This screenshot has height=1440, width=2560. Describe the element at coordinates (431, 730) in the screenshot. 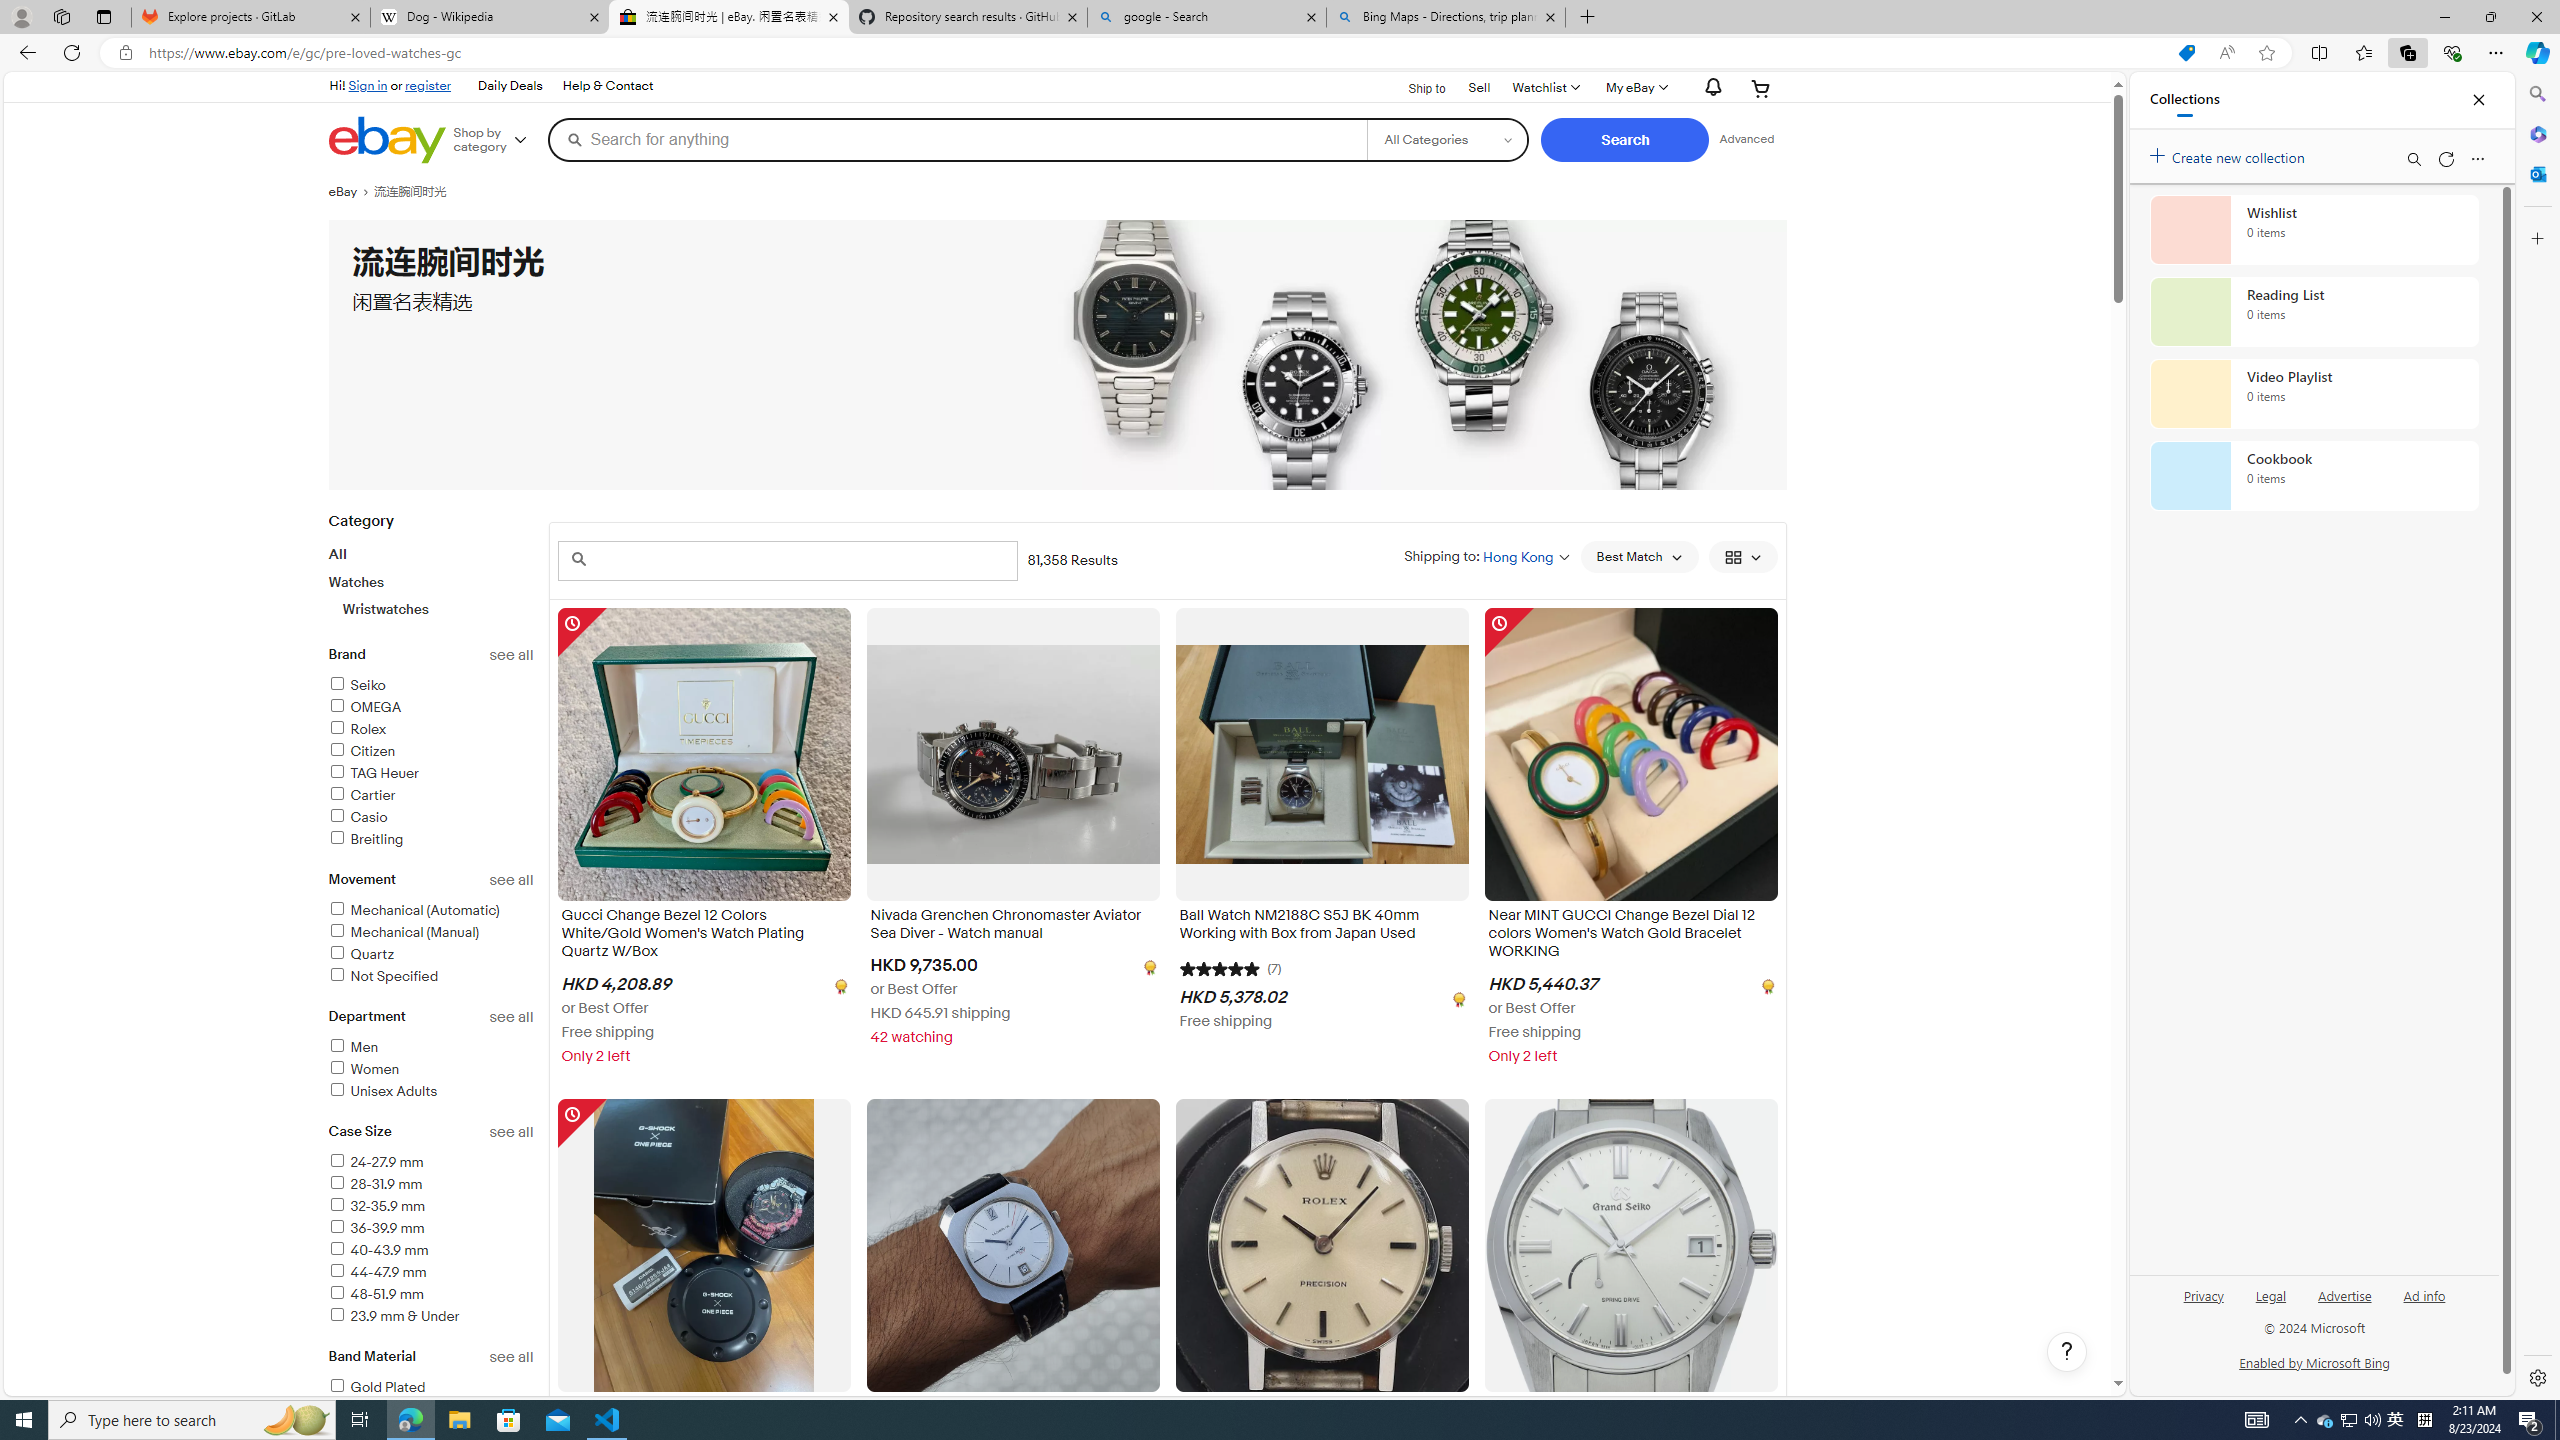

I see `Rolex` at that location.